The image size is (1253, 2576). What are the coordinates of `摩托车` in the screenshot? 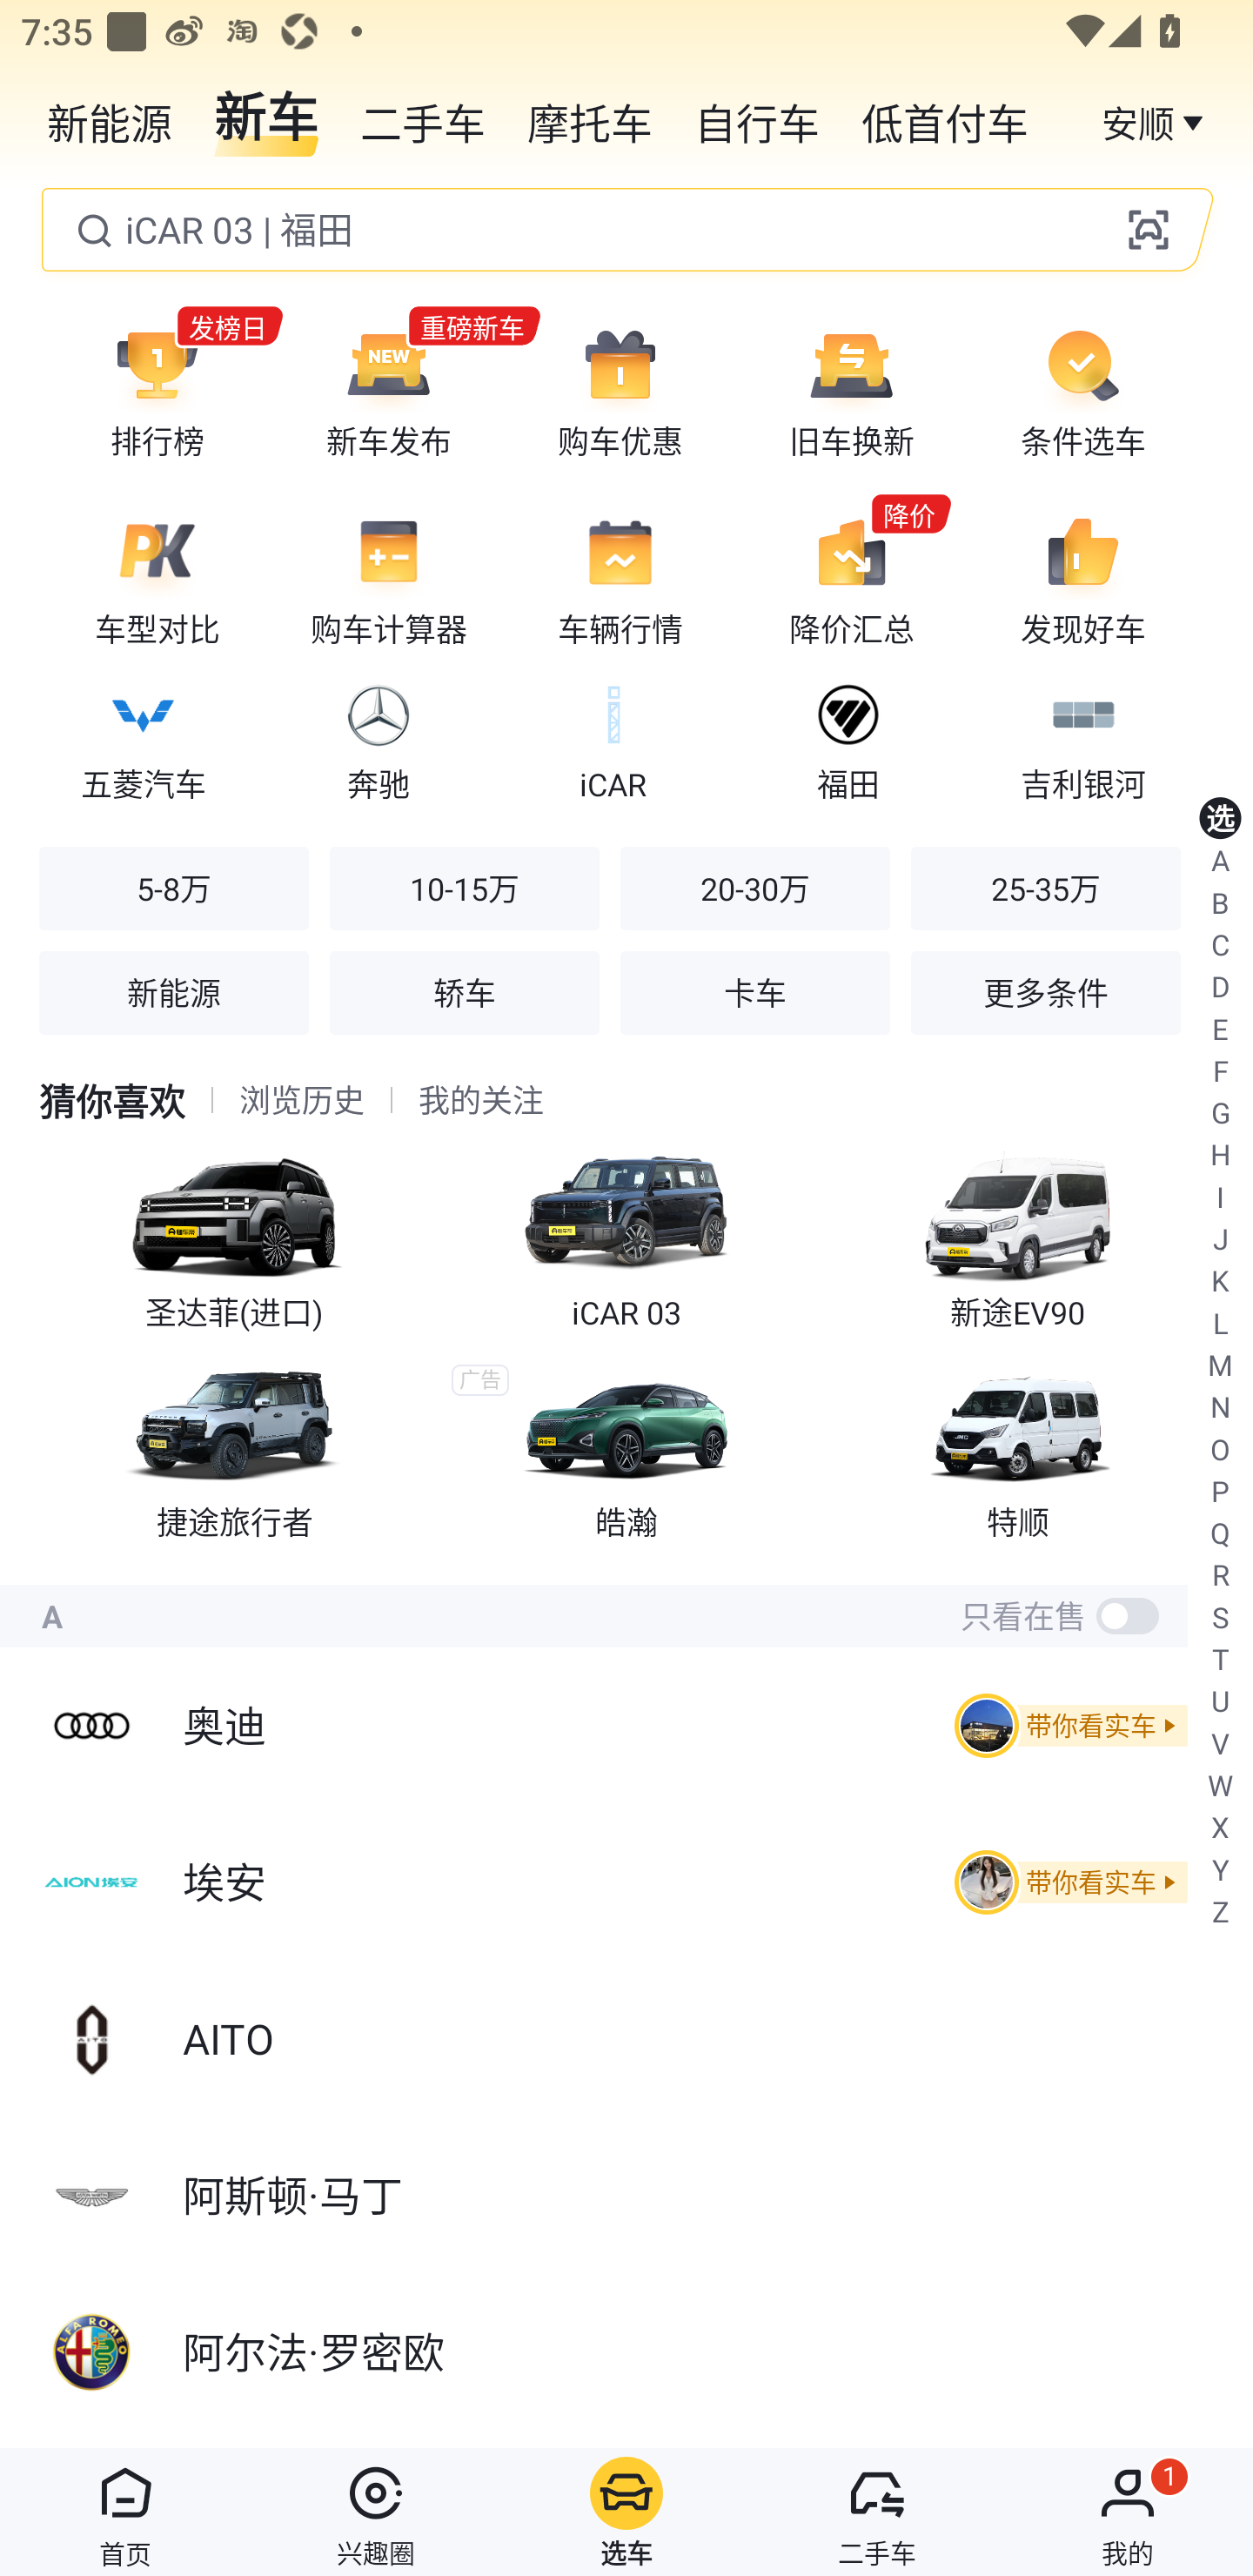 It's located at (590, 120).